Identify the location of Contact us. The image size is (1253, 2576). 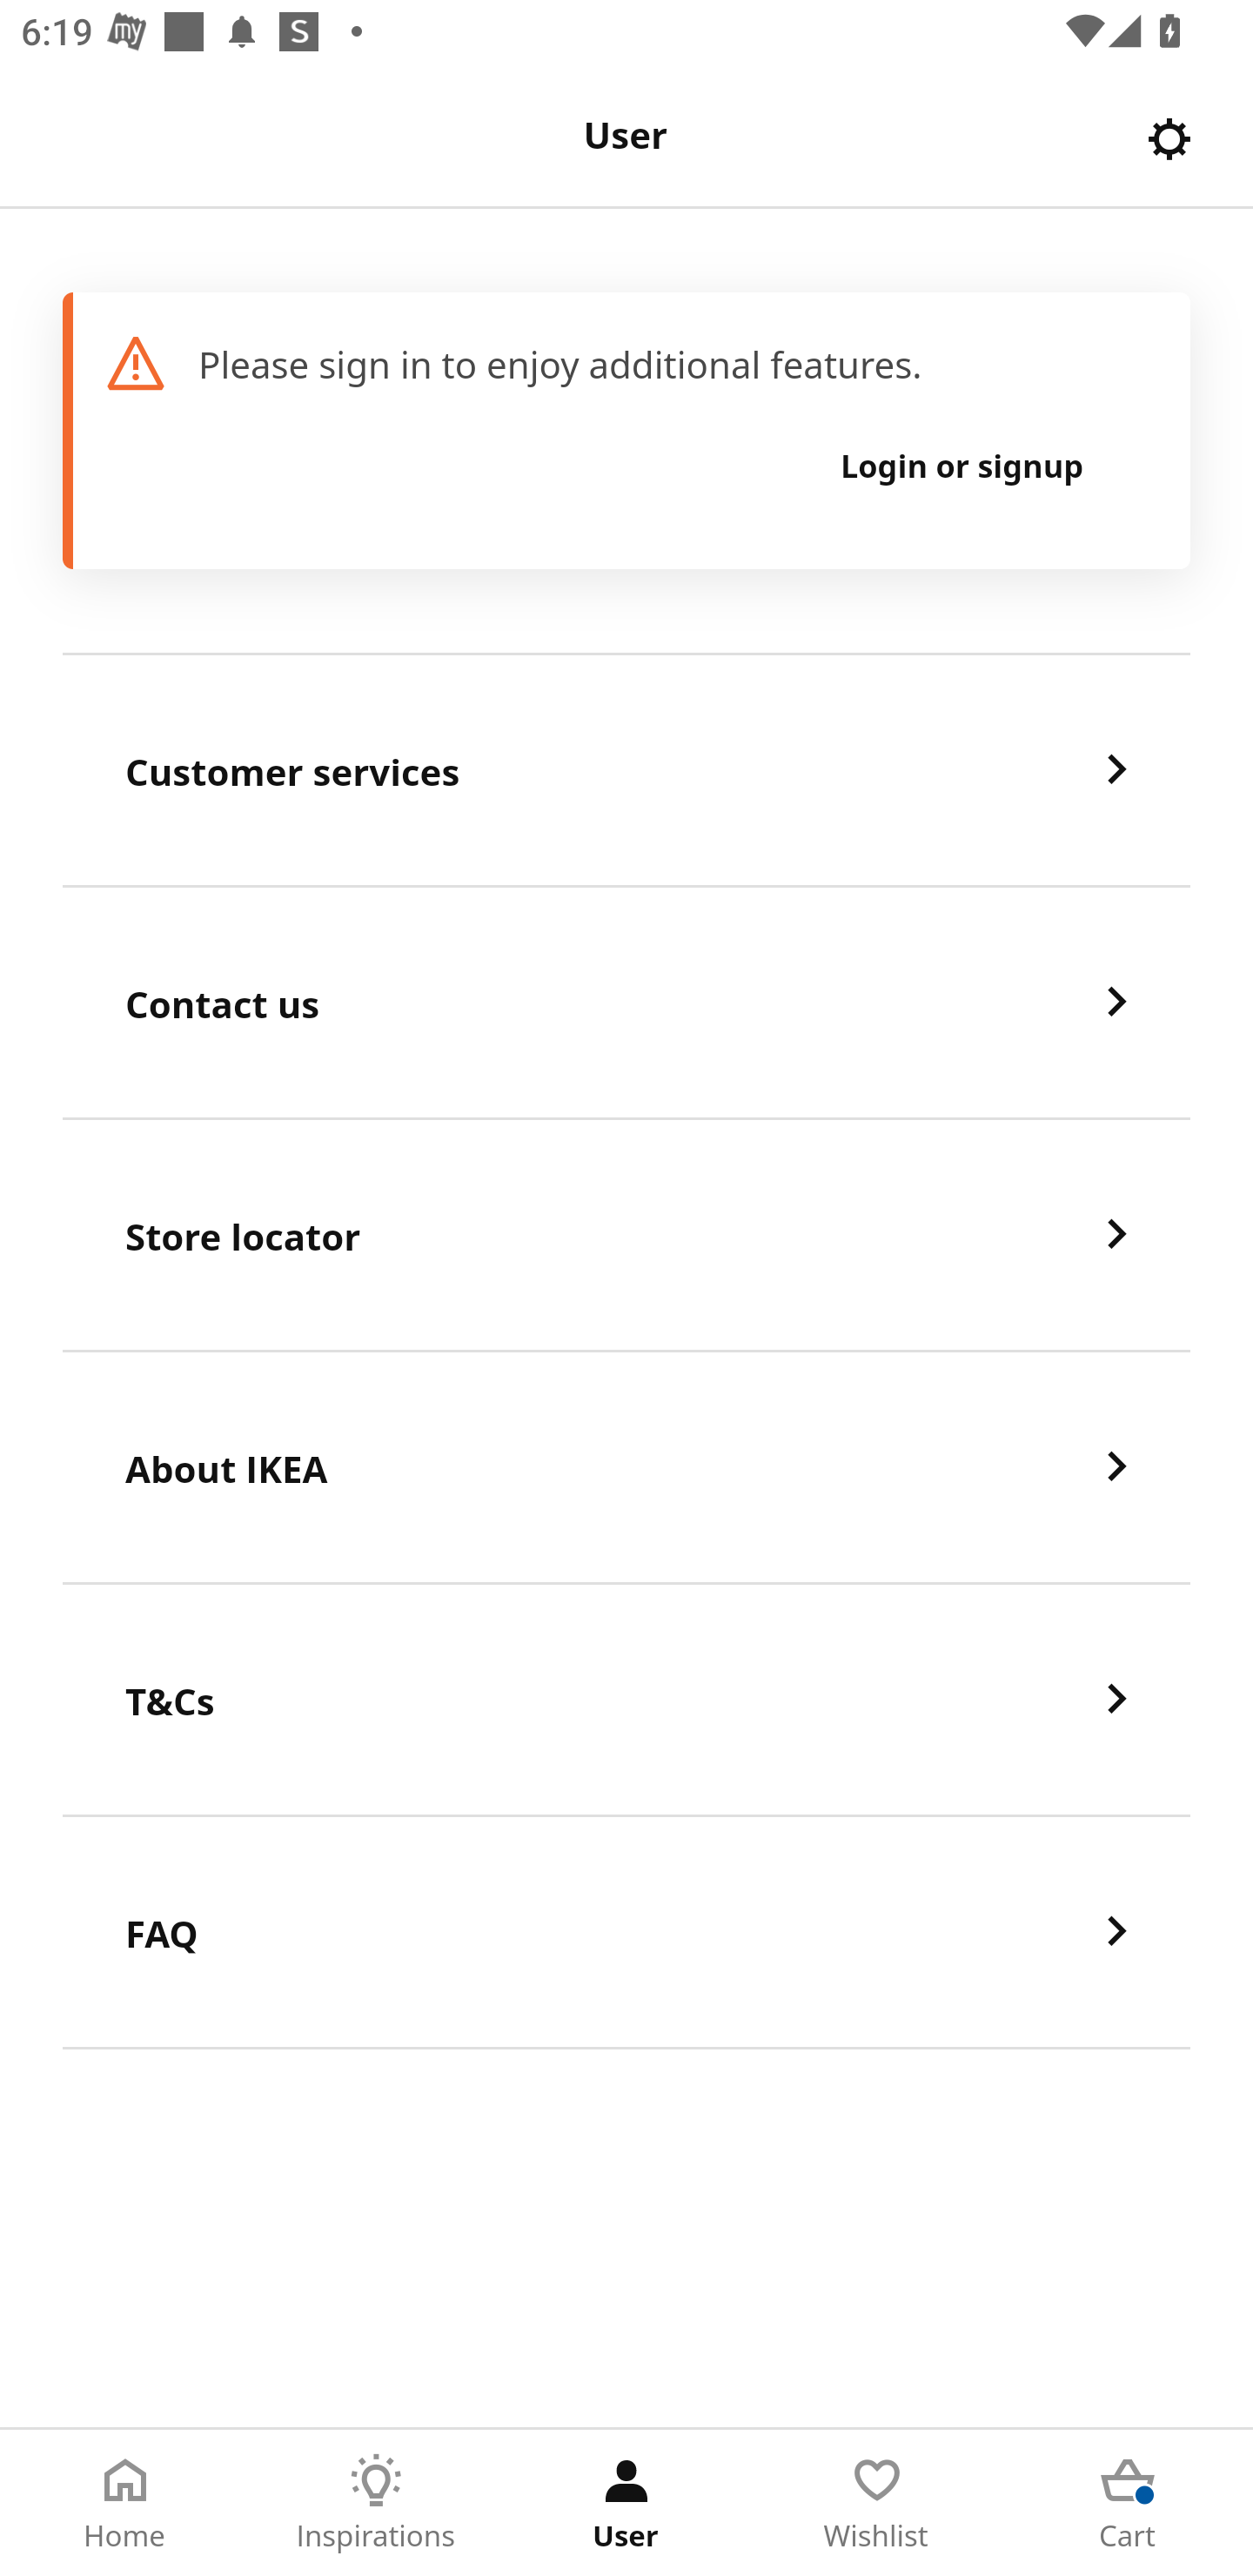
(626, 1004).